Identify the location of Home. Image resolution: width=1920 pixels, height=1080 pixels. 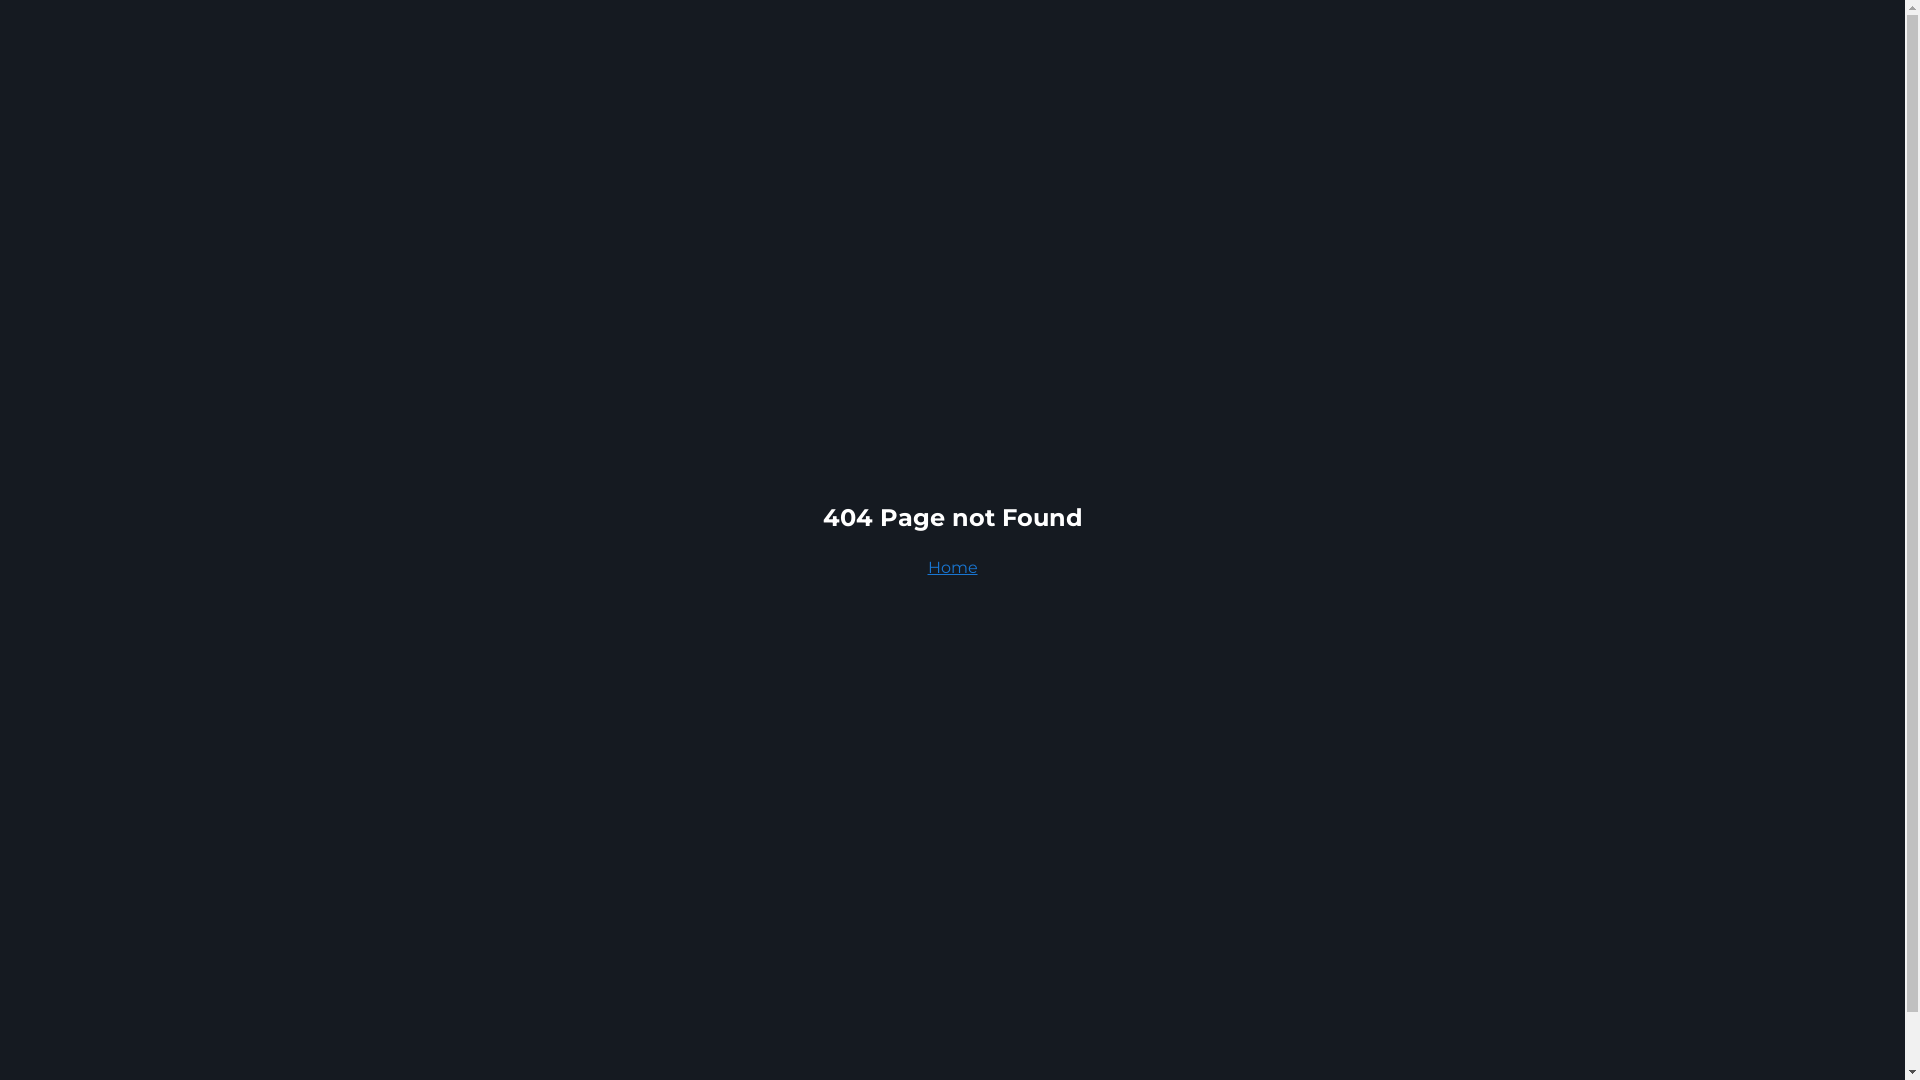
(953, 568).